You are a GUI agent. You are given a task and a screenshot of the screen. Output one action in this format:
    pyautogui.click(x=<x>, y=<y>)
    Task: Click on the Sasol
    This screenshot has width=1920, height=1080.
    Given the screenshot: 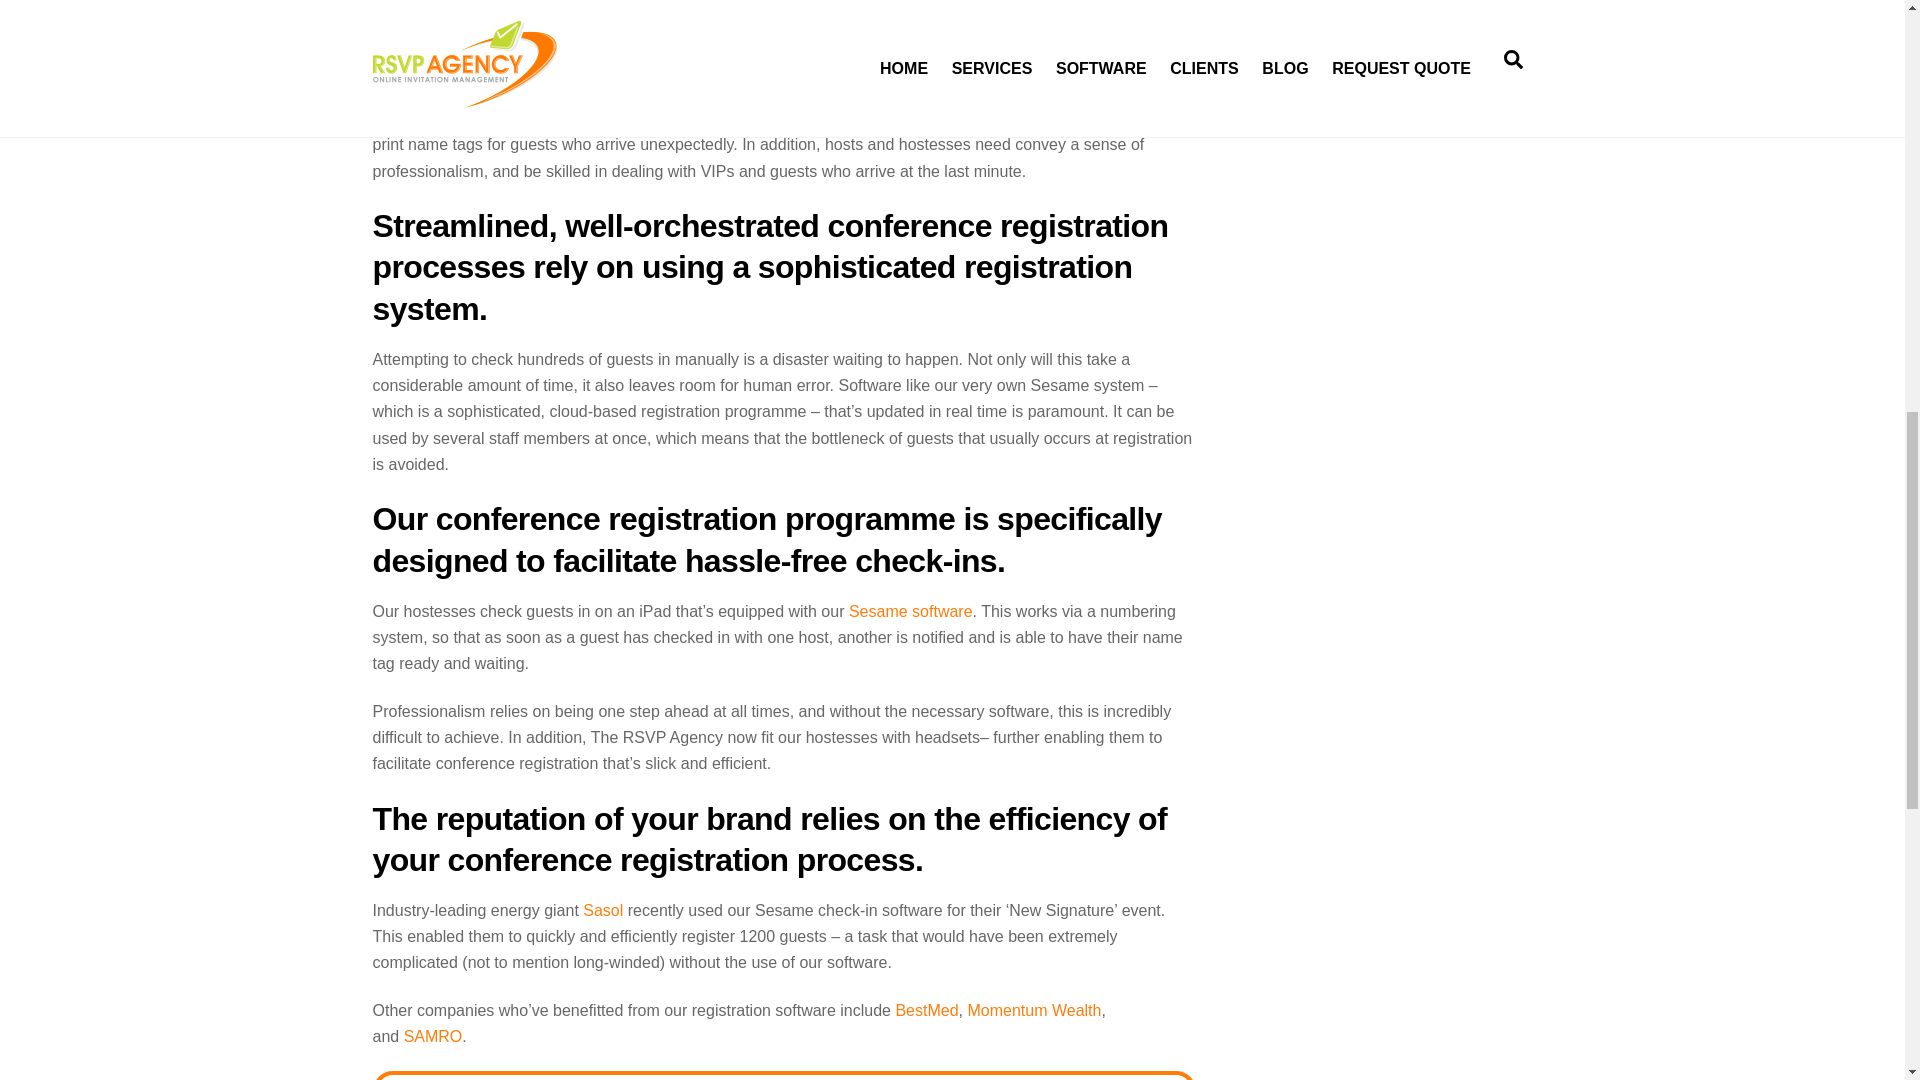 What is the action you would take?
    pyautogui.click(x=602, y=910)
    